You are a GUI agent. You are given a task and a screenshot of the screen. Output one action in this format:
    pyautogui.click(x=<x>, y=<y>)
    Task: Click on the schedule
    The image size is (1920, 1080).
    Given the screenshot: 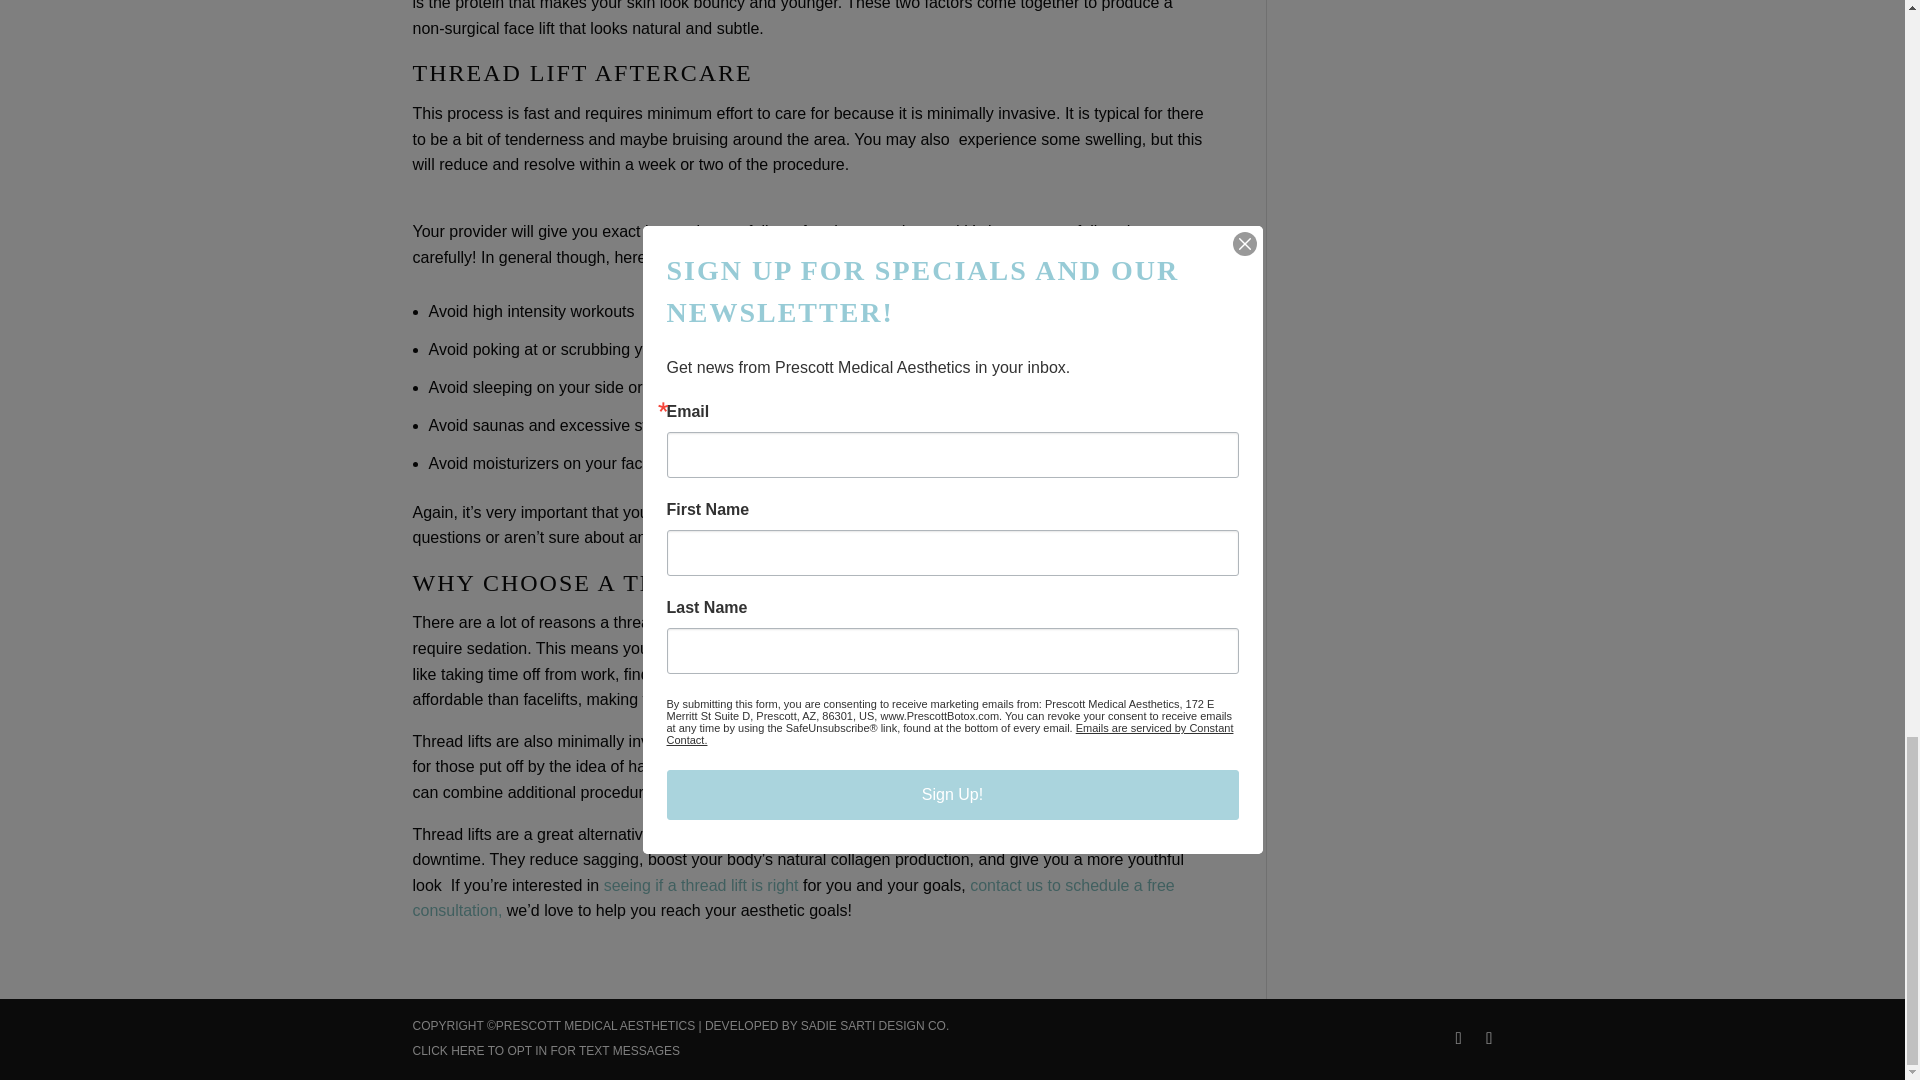 What is the action you would take?
    pyautogui.click(x=792, y=898)
    